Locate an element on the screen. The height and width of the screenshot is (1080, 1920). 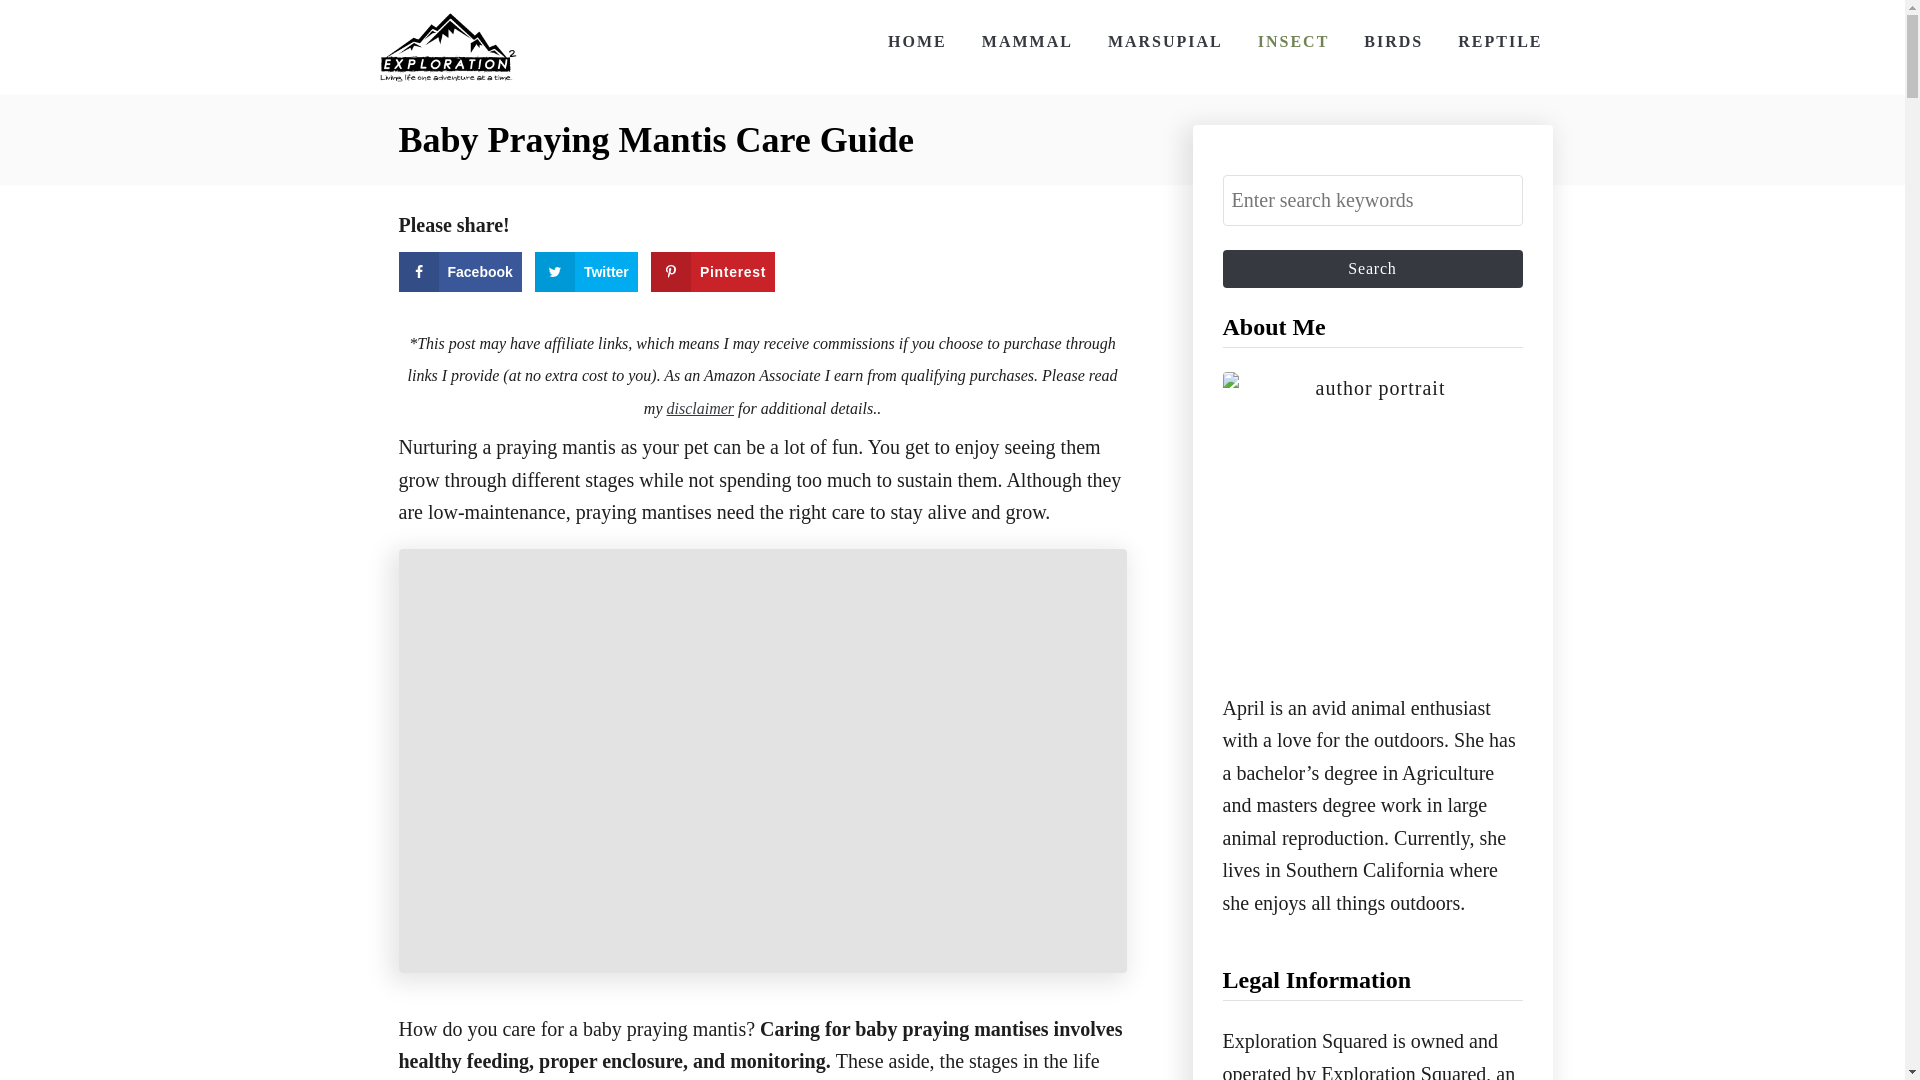
INSECT is located at coordinates (1294, 41).